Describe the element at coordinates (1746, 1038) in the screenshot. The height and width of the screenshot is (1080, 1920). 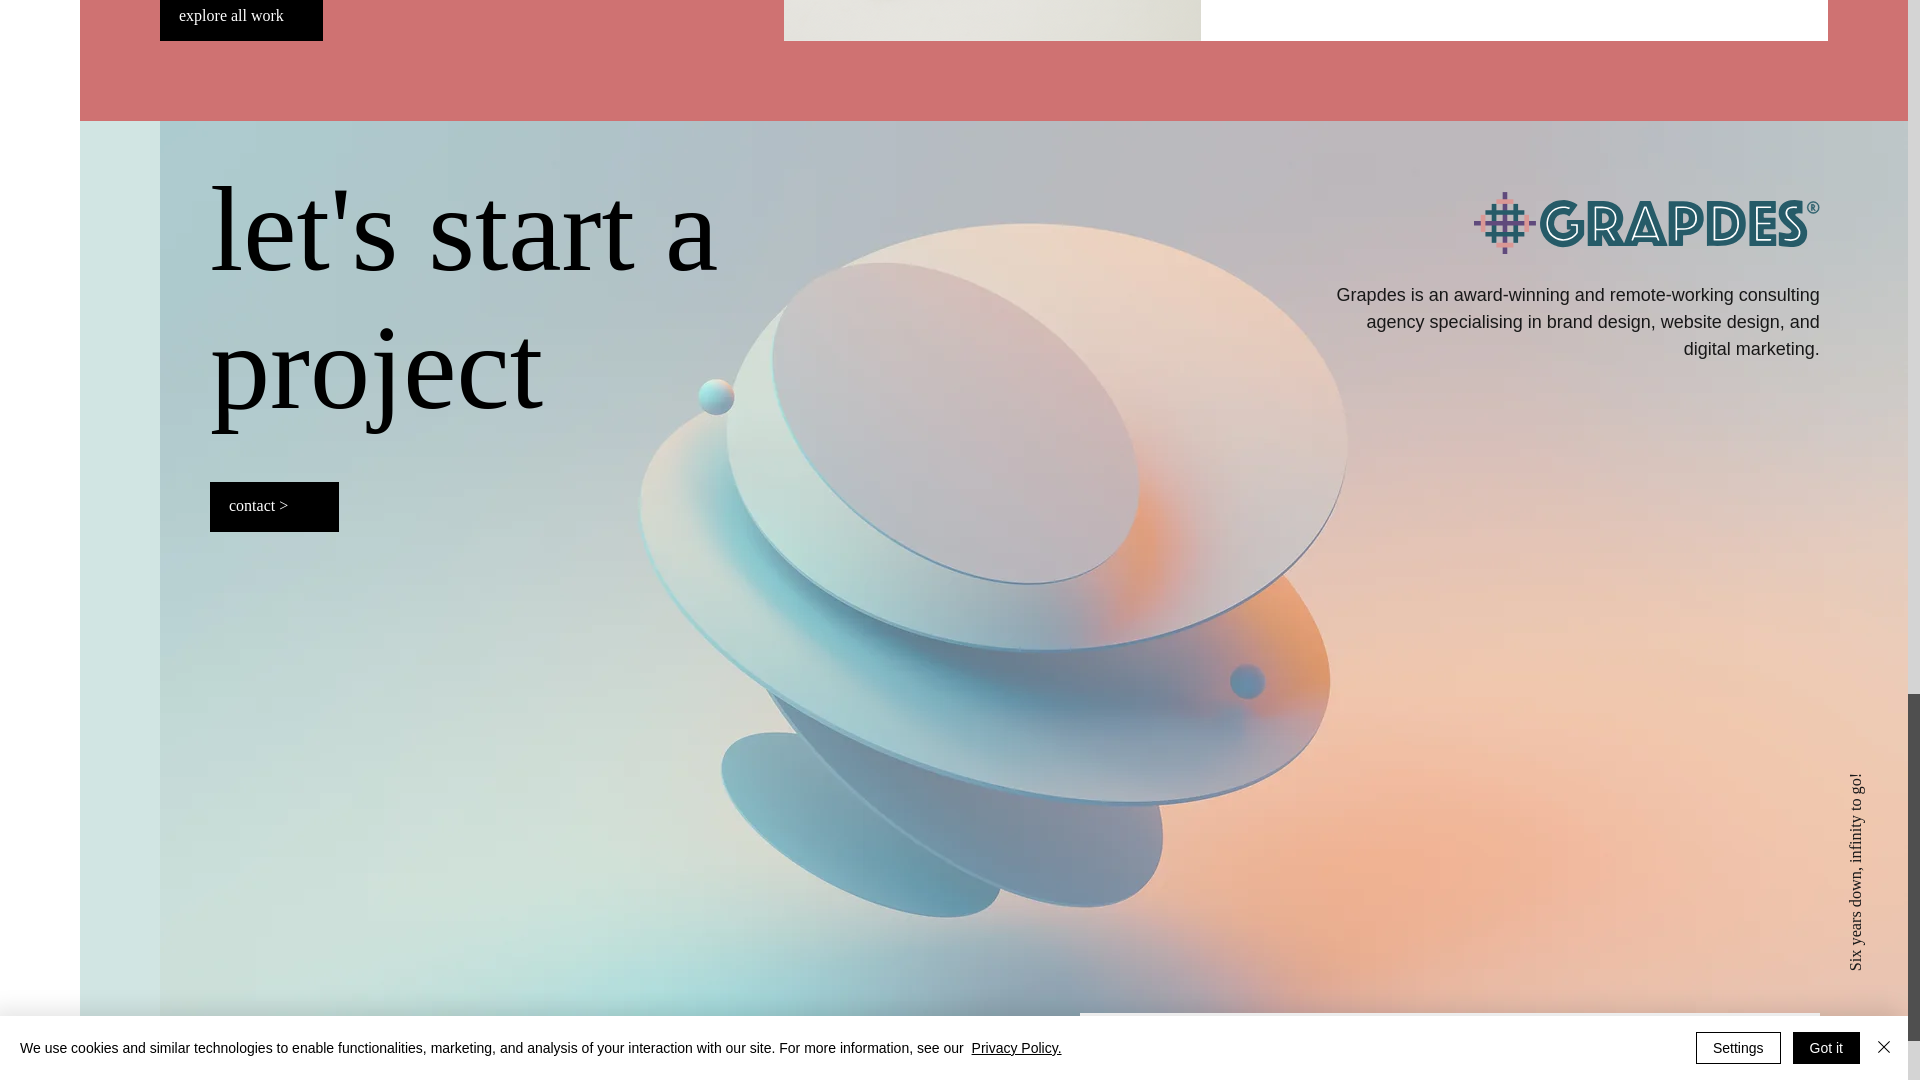
I see `careers` at that location.